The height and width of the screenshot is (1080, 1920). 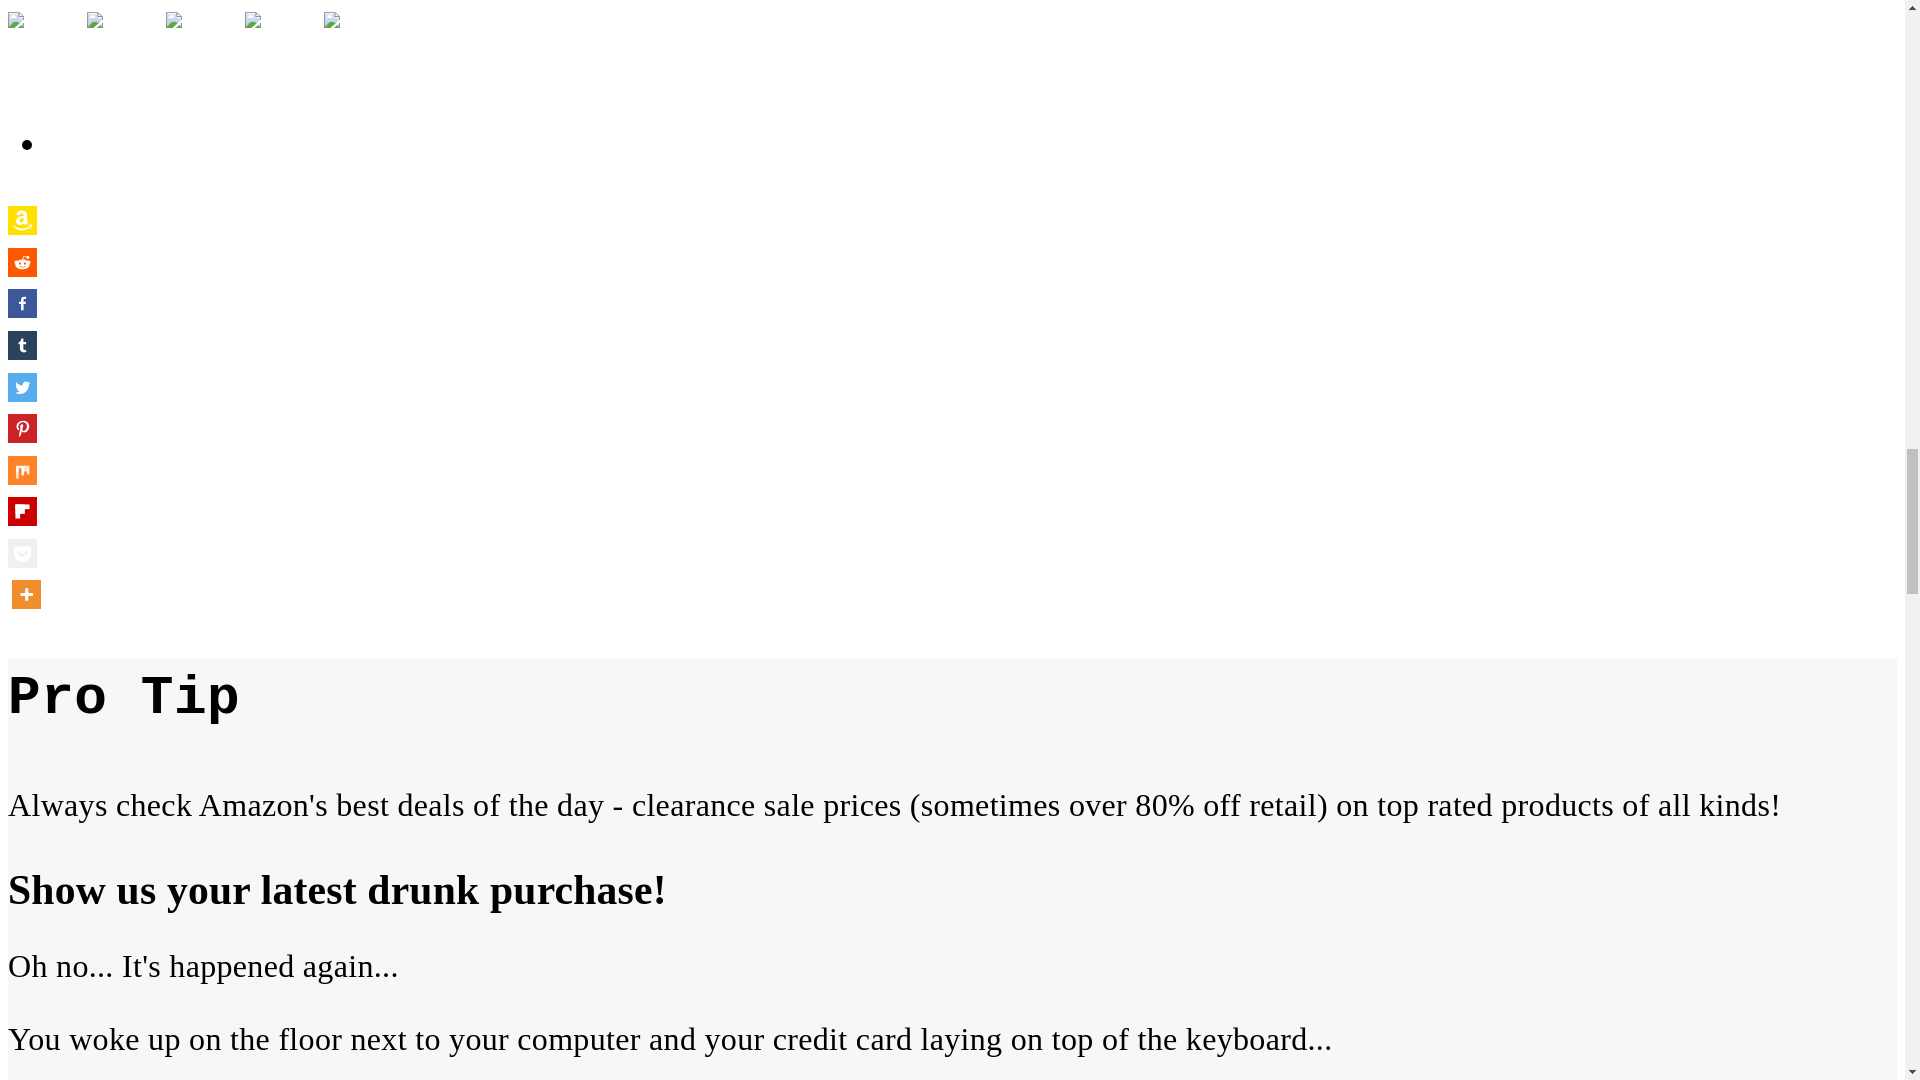 I want to click on Pin it!, so click(x=277, y=43).